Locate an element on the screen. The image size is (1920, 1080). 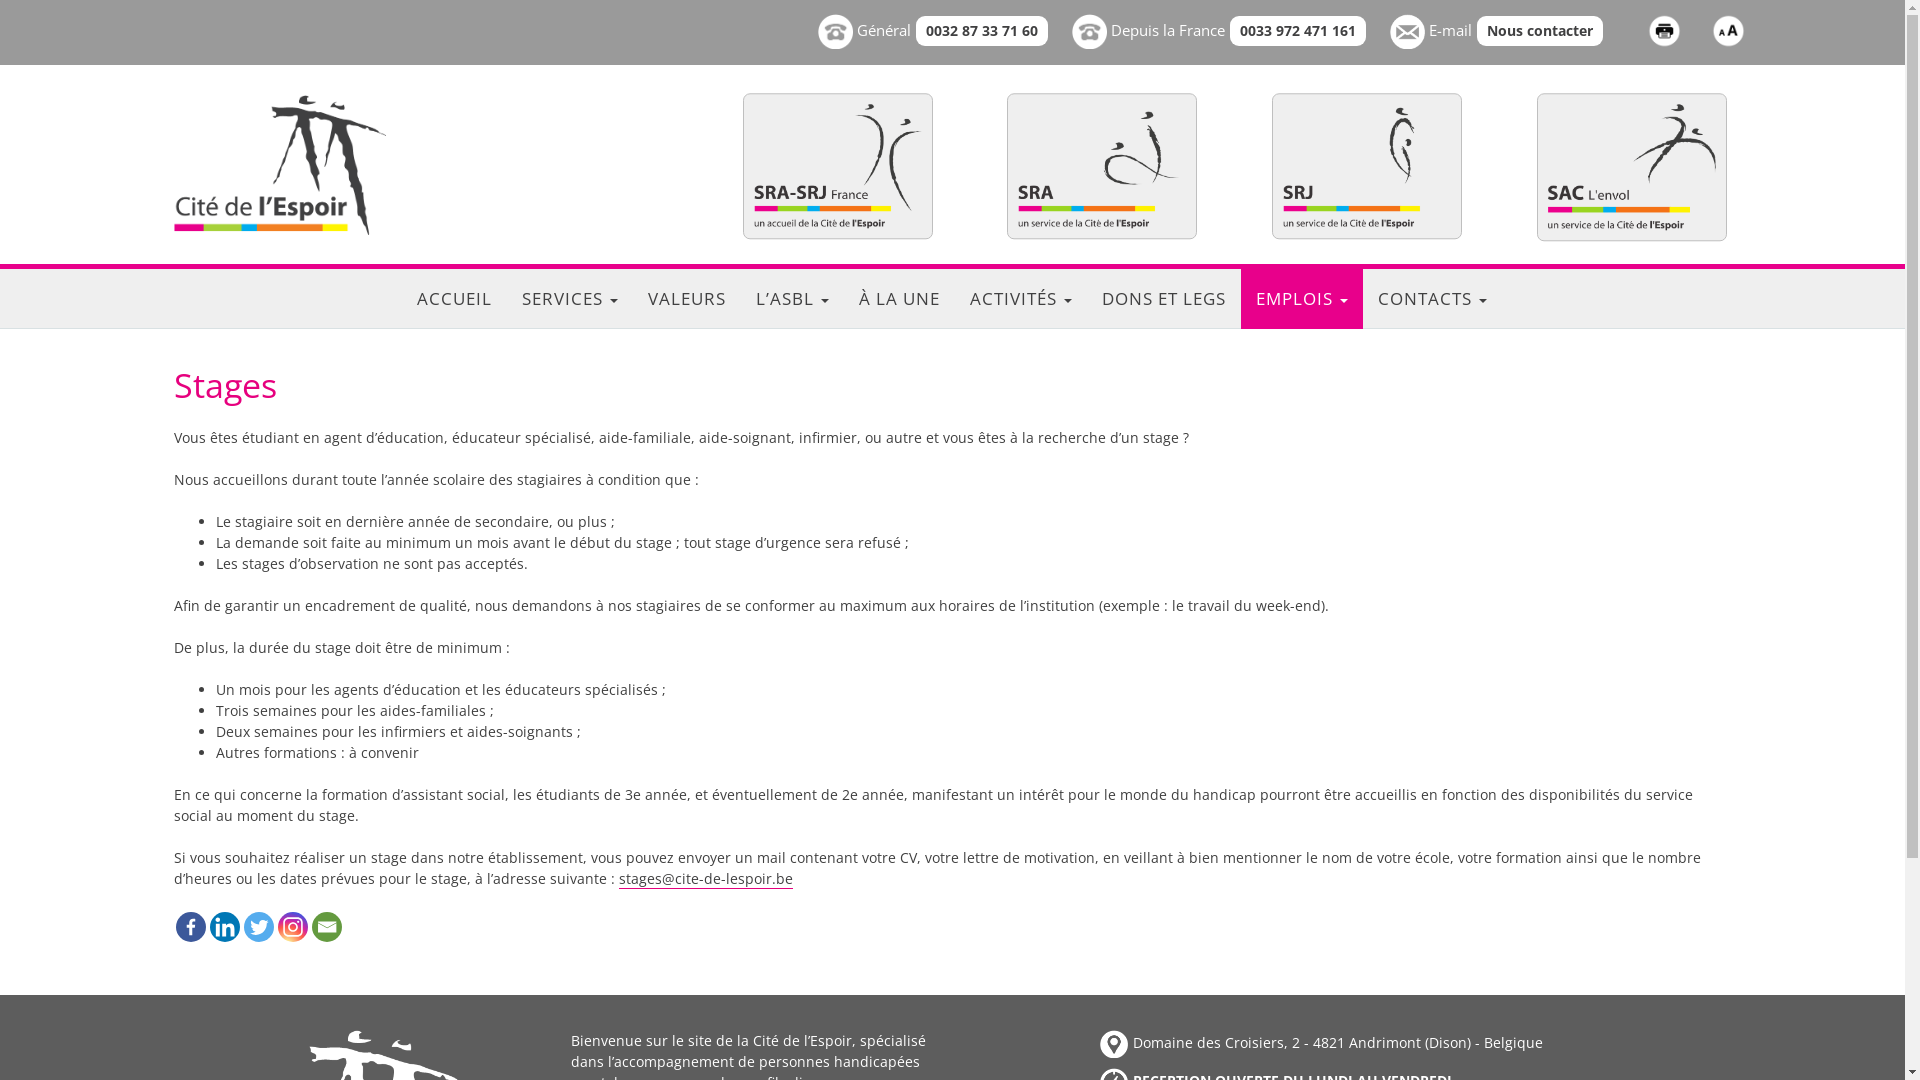
CONTACTS is located at coordinates (1432, 299).